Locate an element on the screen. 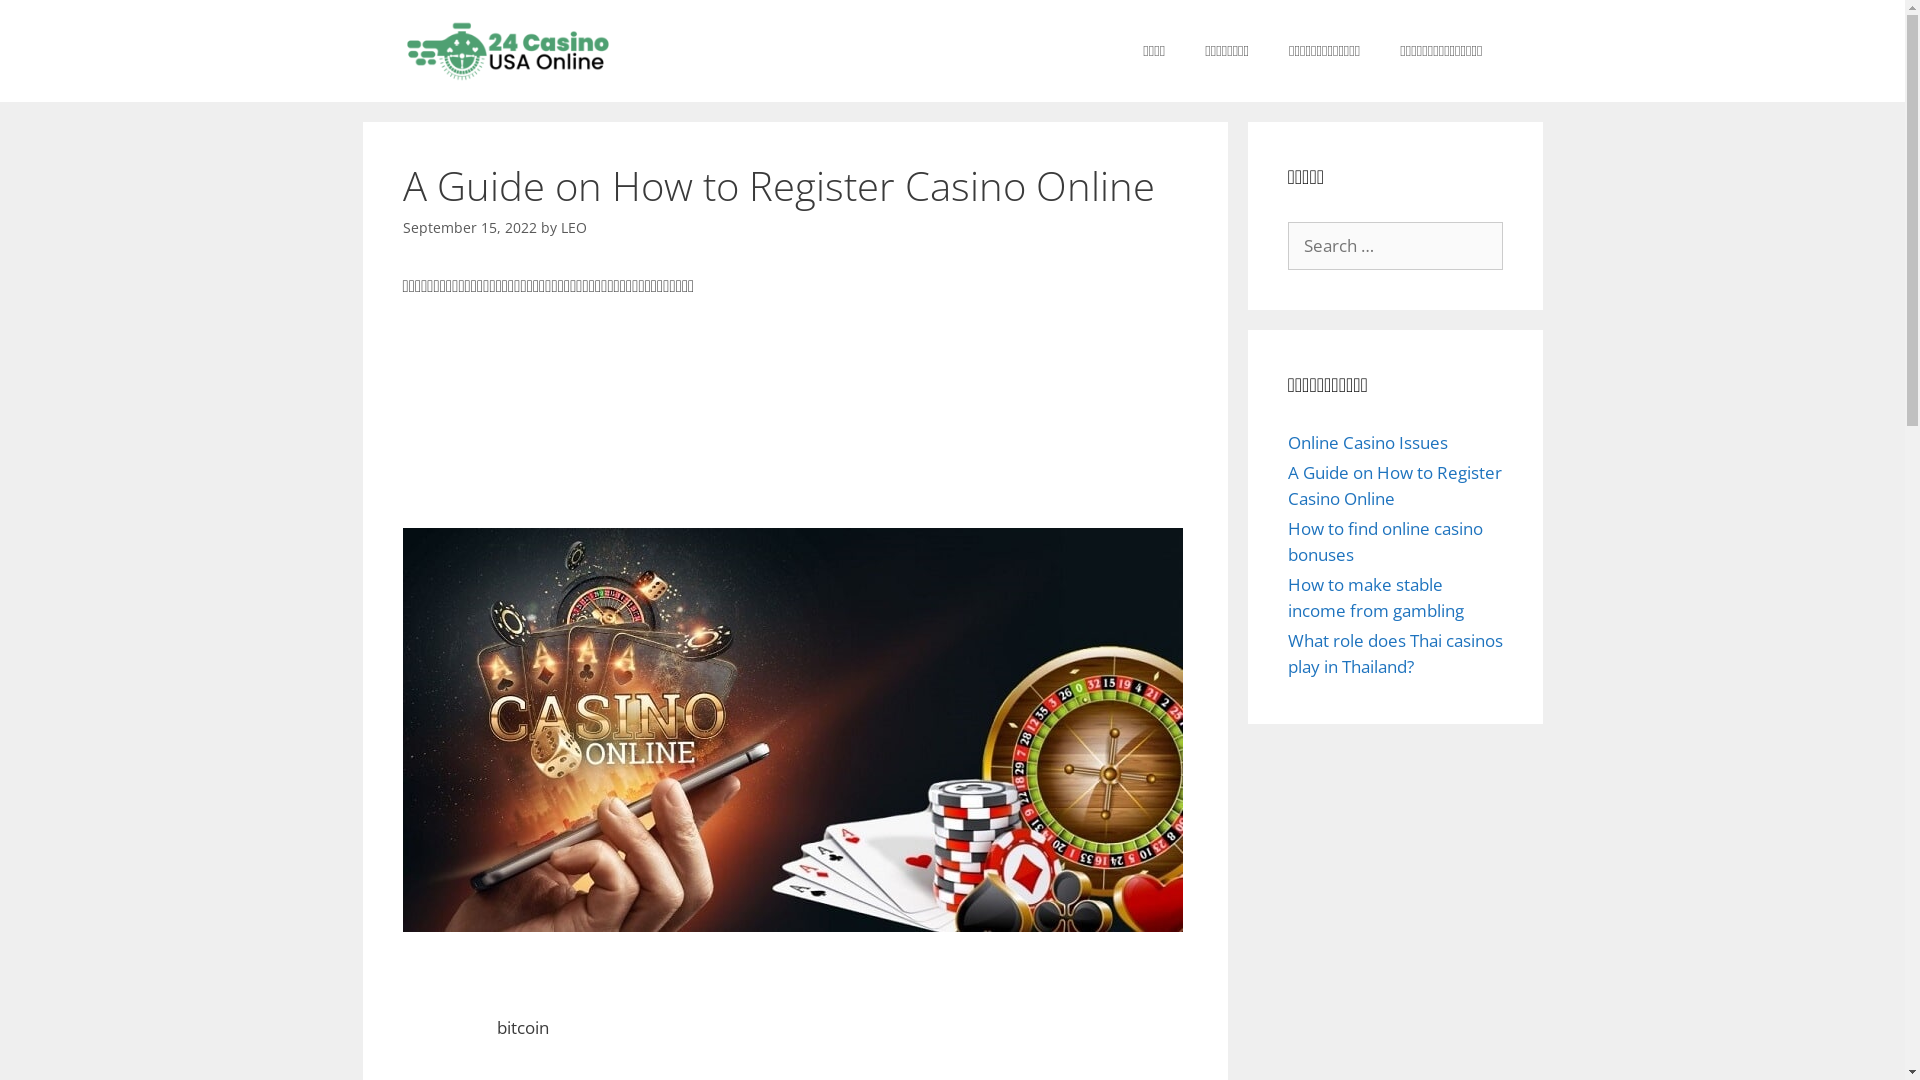 This screenshot has height=1080, width=1920. A Guide on How to Register Casino Online is located at coordinates (1395, 486).